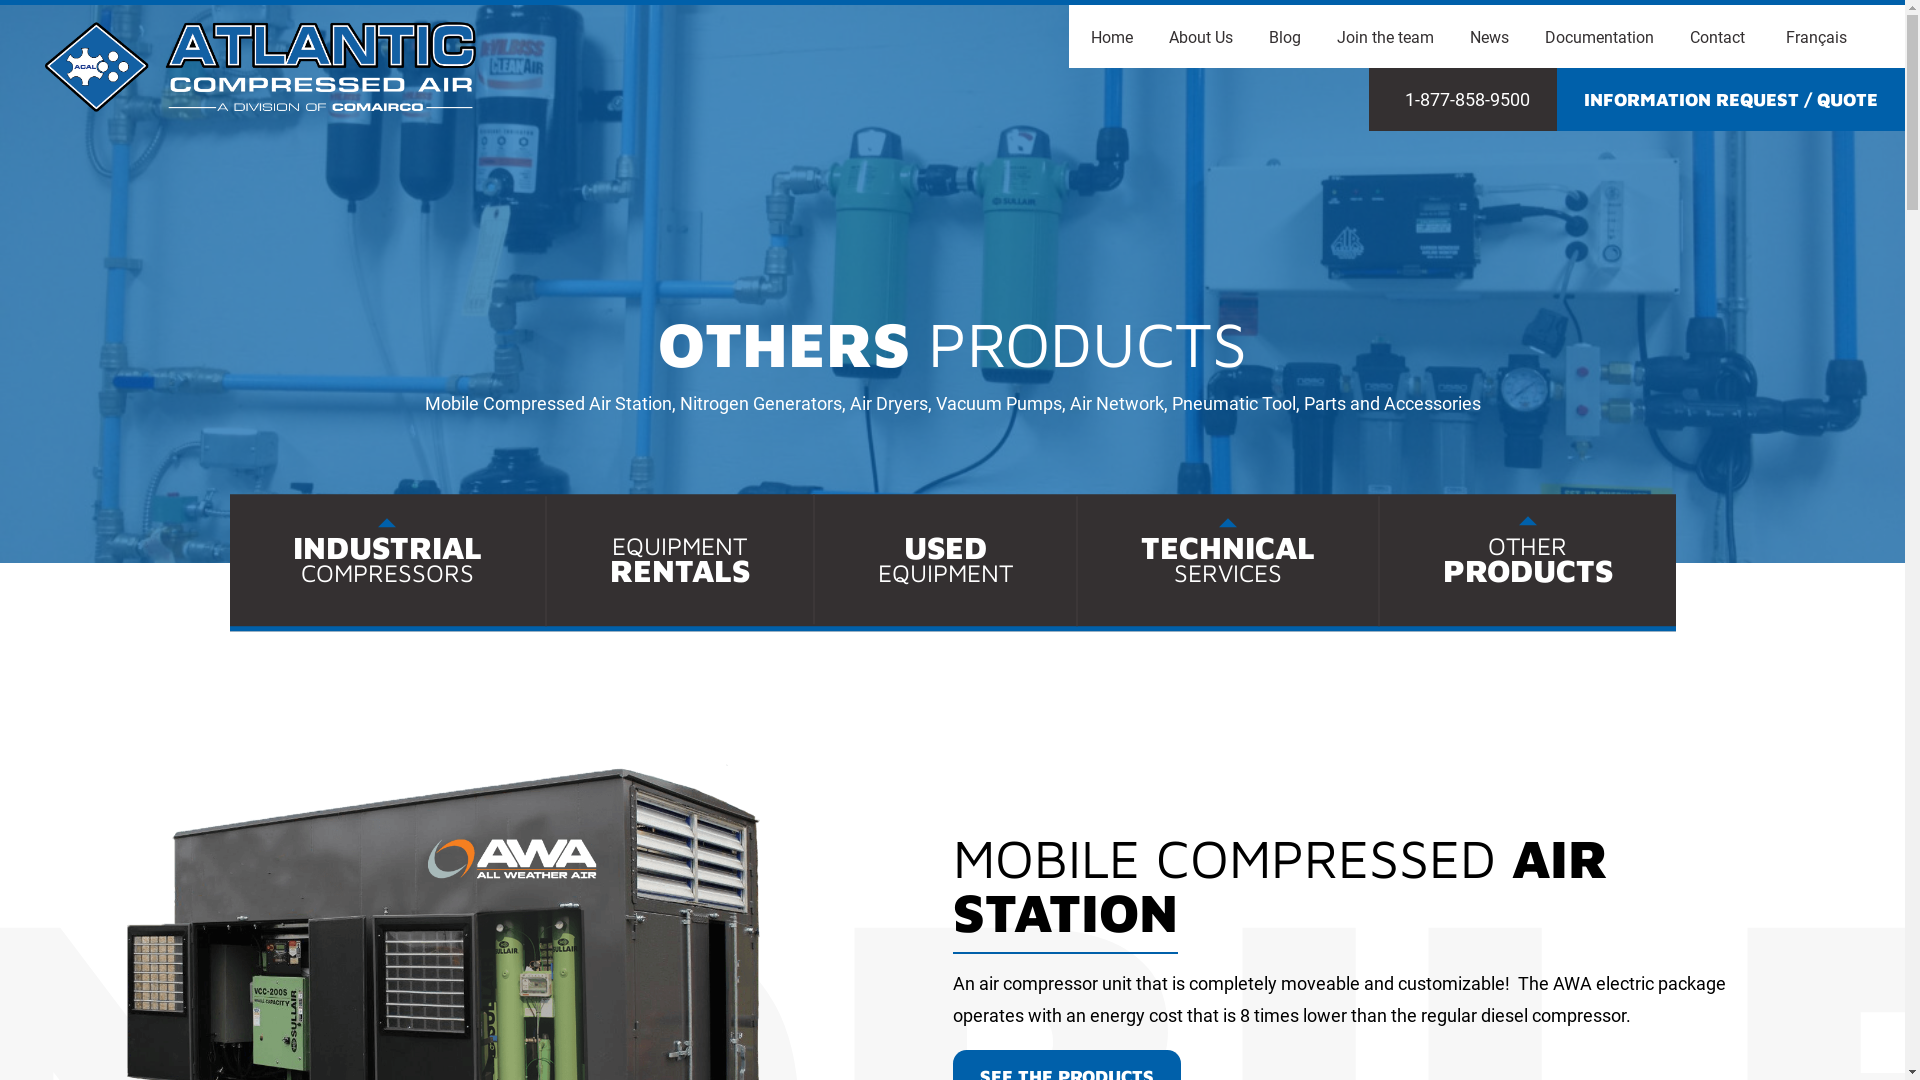  Describe the element at coordinates (1201, 38) in the screenshot. I see `About Us` at that location.